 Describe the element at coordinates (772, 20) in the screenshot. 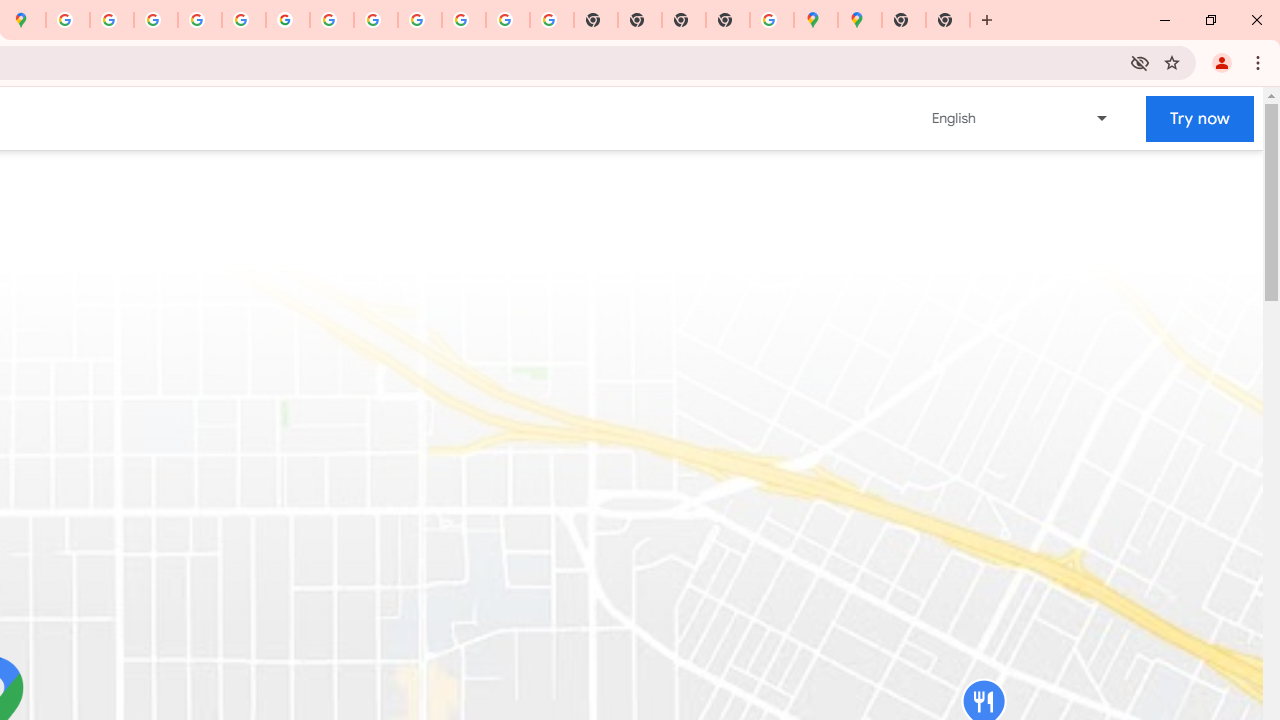

I see `Use Google Maps in Space - Google Maps Help` at that location.